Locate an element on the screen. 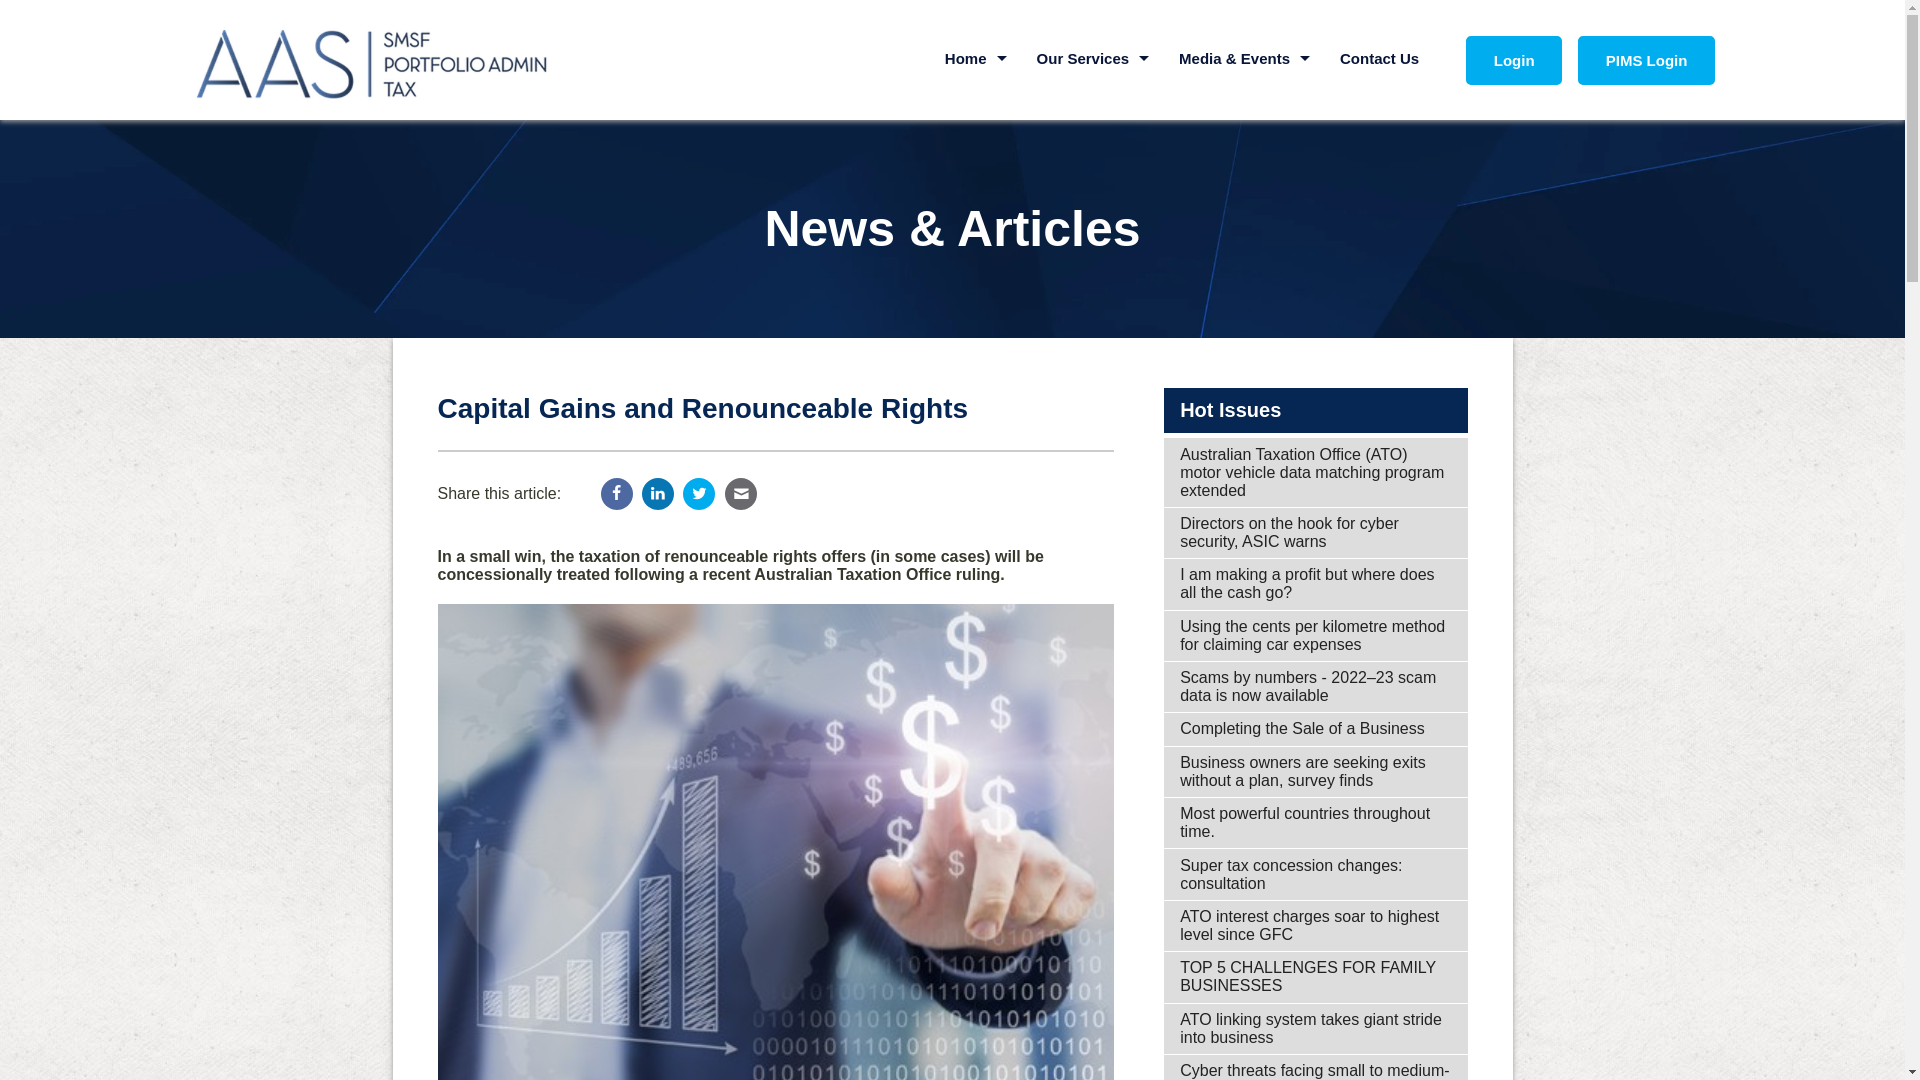  ATO interest charges soar to highest level since GFC is located at coordinates (1316, 926).